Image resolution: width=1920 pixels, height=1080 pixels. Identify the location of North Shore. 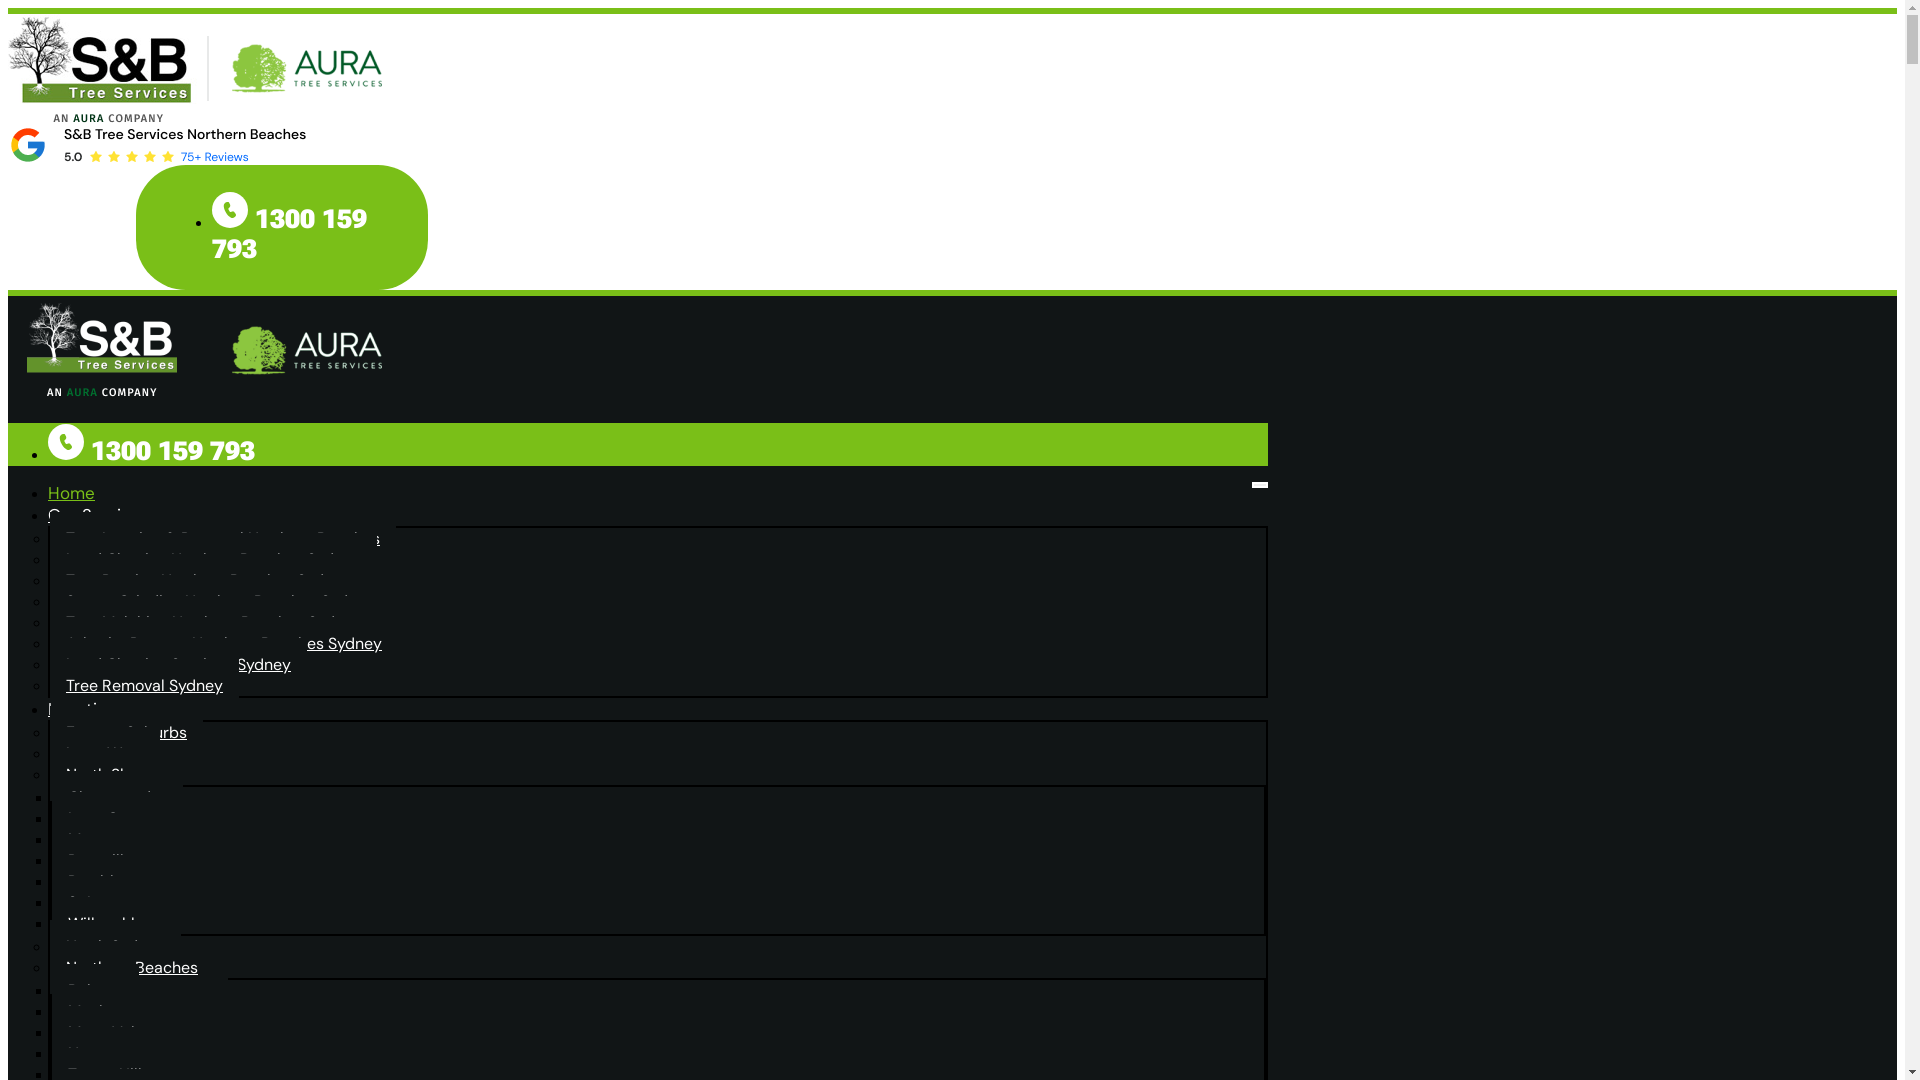
(116, 774).